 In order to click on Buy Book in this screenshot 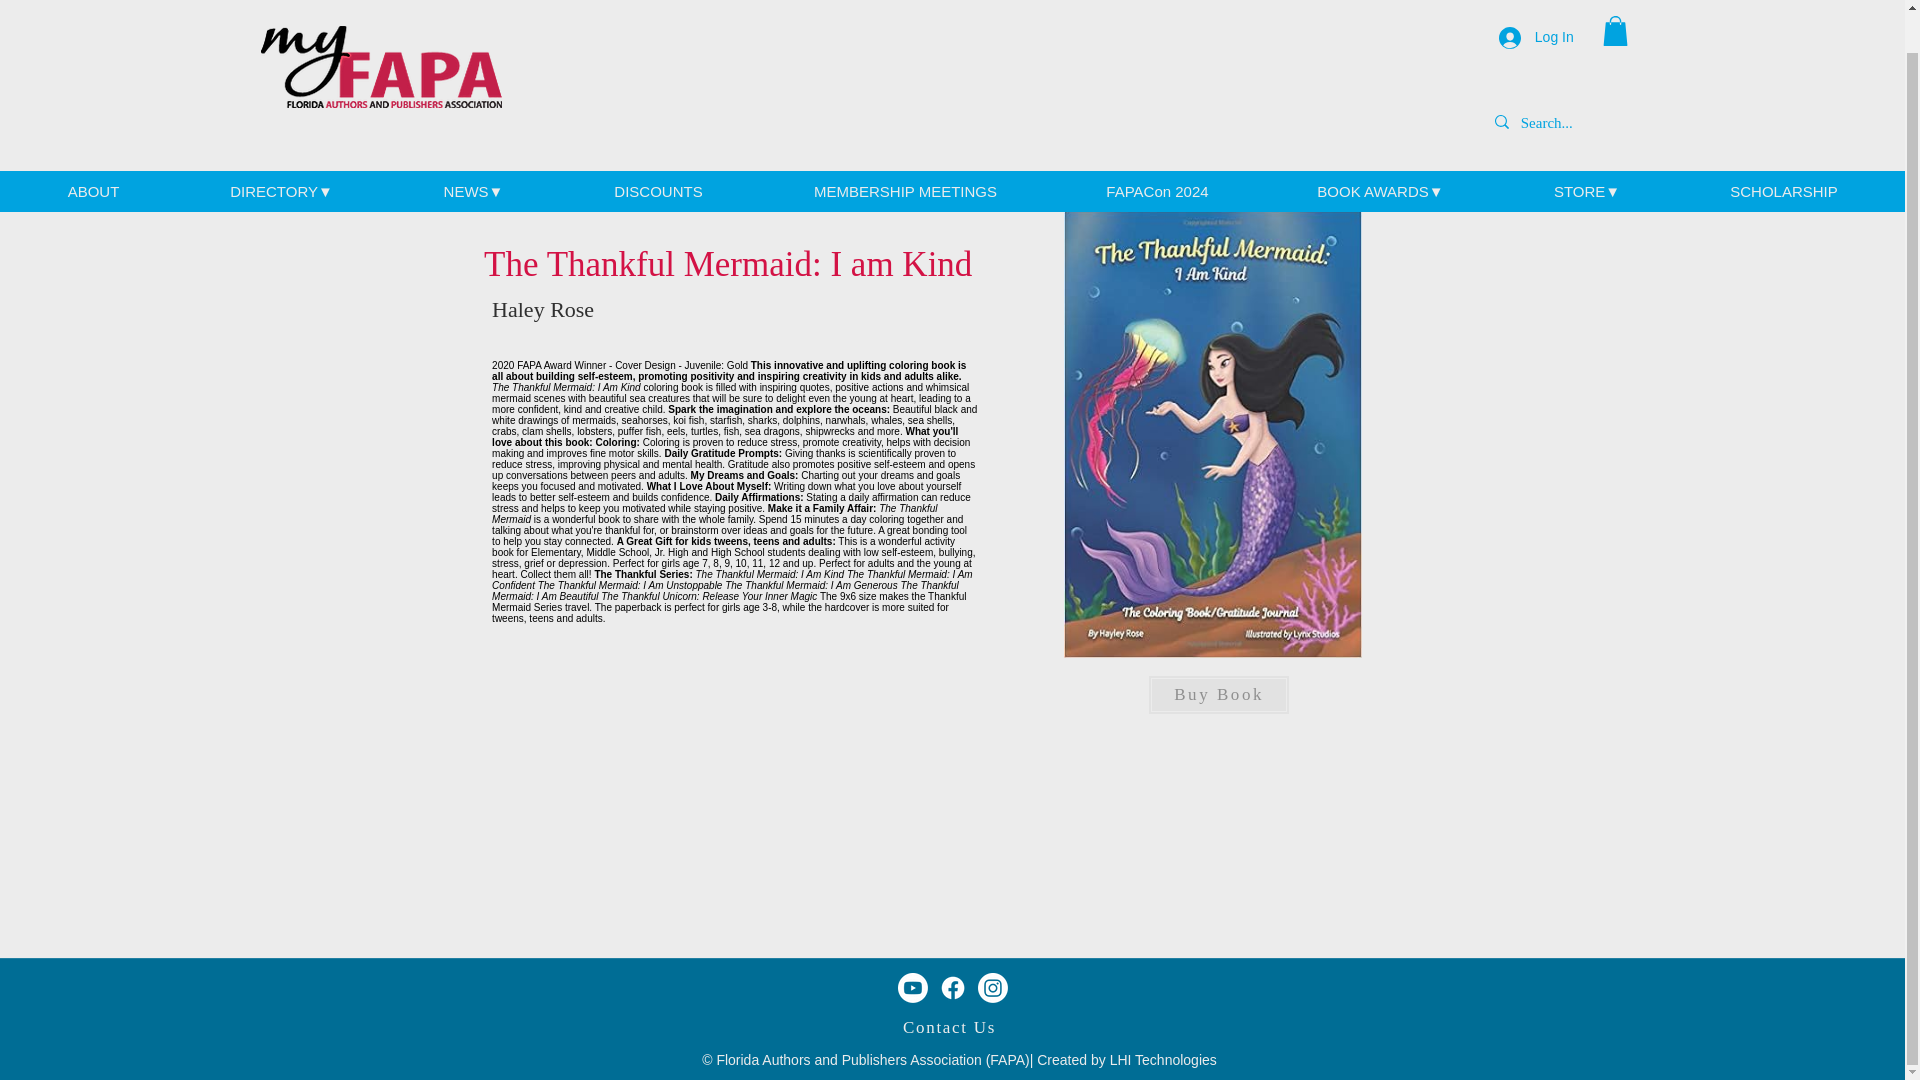, I will do `click(1219, 694)`.